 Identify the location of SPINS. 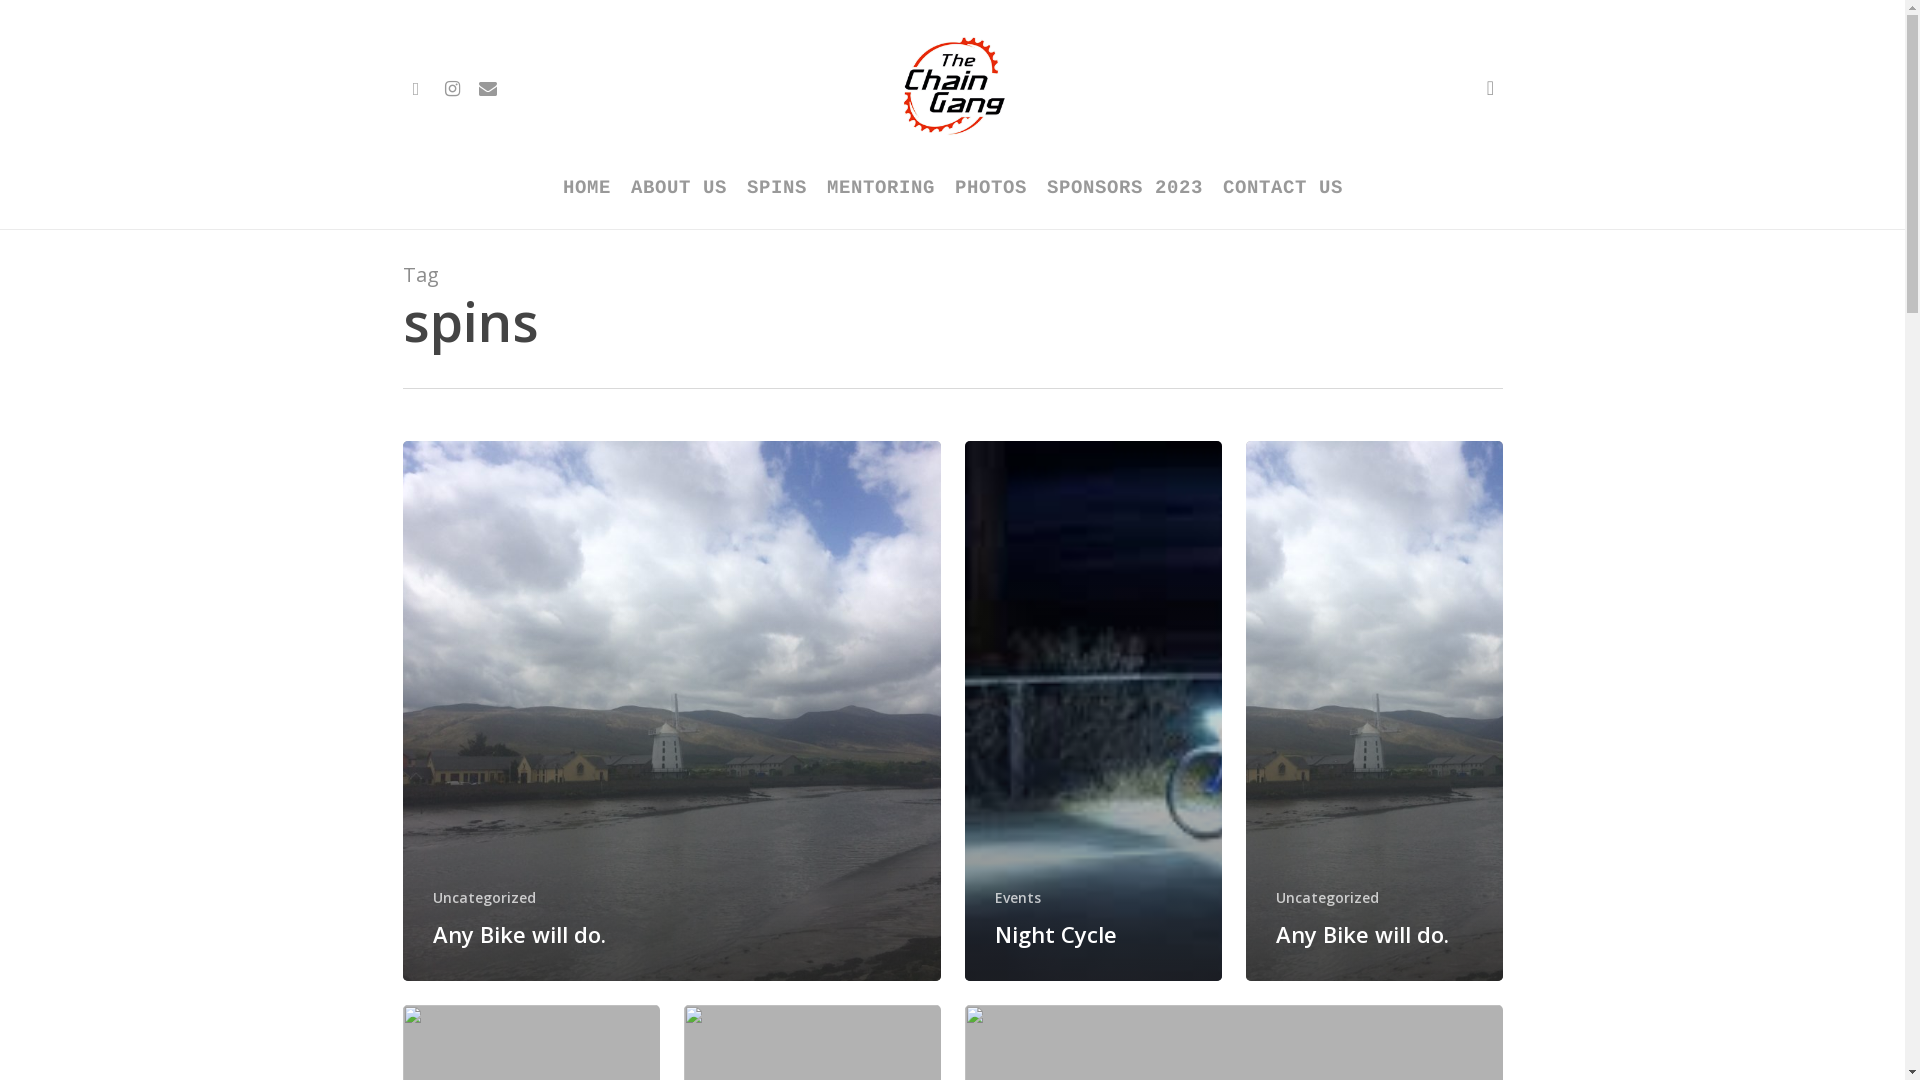
(776, 188).